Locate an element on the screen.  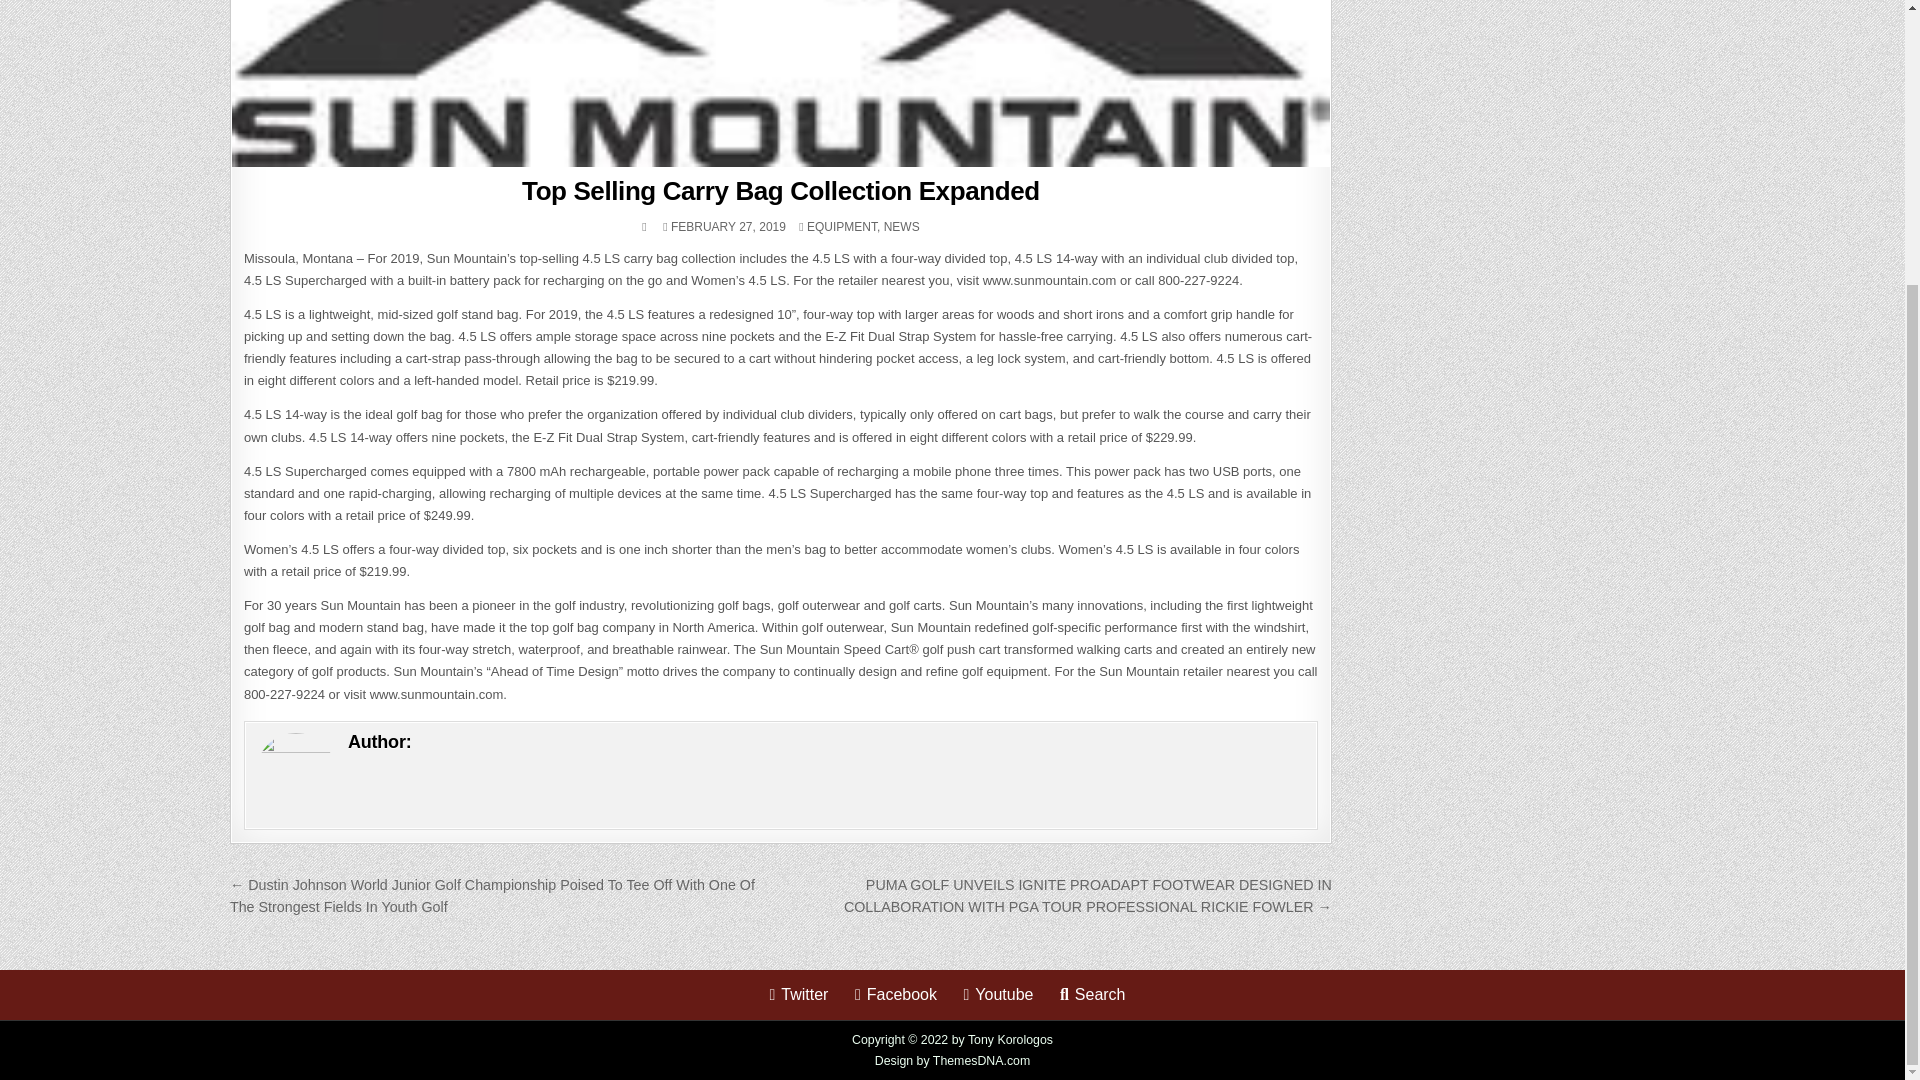
Permanent Link to Top Selling Carry Bag Collection Expanded is located at coordinates (781, 84).